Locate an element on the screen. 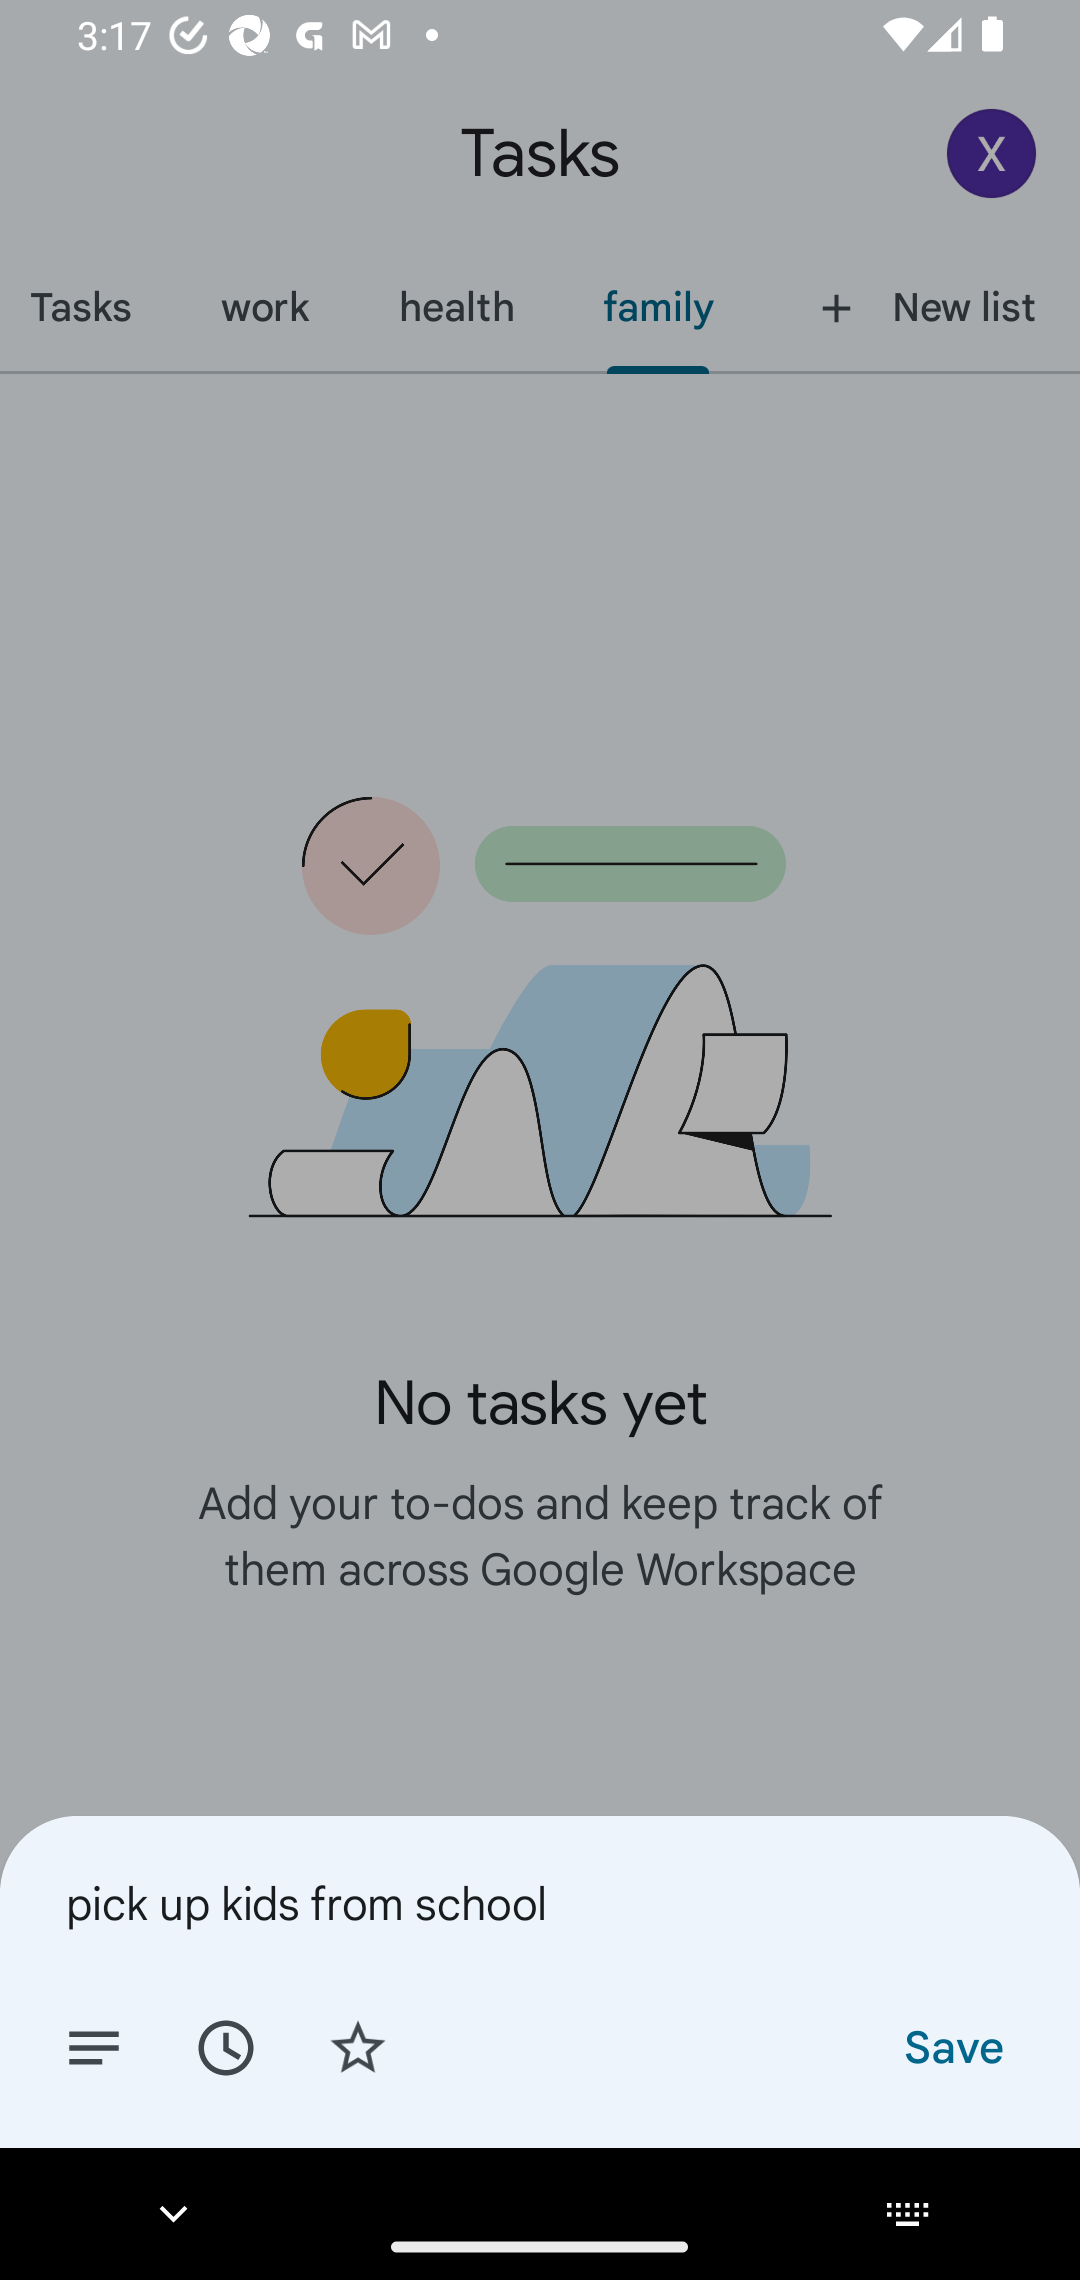 Image resolution: width=1080 pixels, height=2280 pixels. Add star is located at coordinates (358, 2046).